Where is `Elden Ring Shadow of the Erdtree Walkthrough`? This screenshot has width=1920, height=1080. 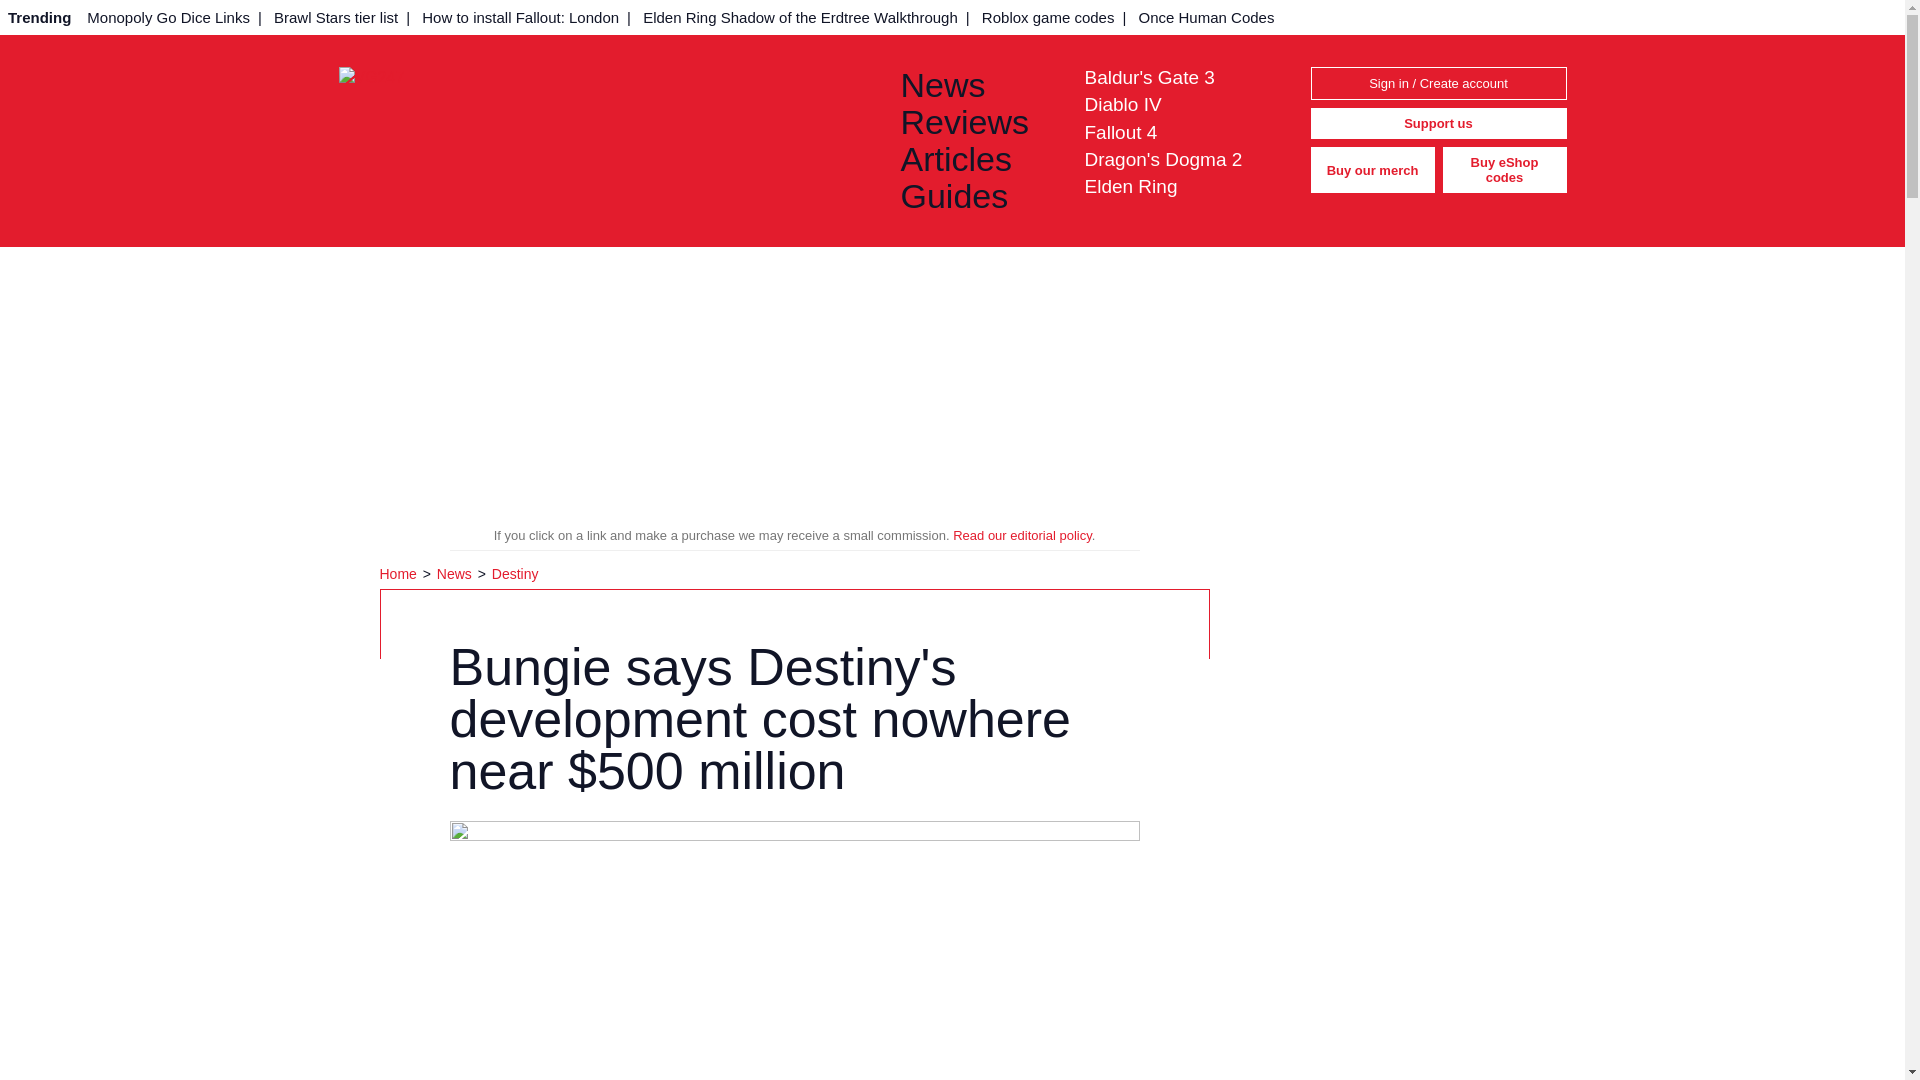 Elden Ring Shadow of the Erdtree Walkthrough is located at coordinates (800, 17).